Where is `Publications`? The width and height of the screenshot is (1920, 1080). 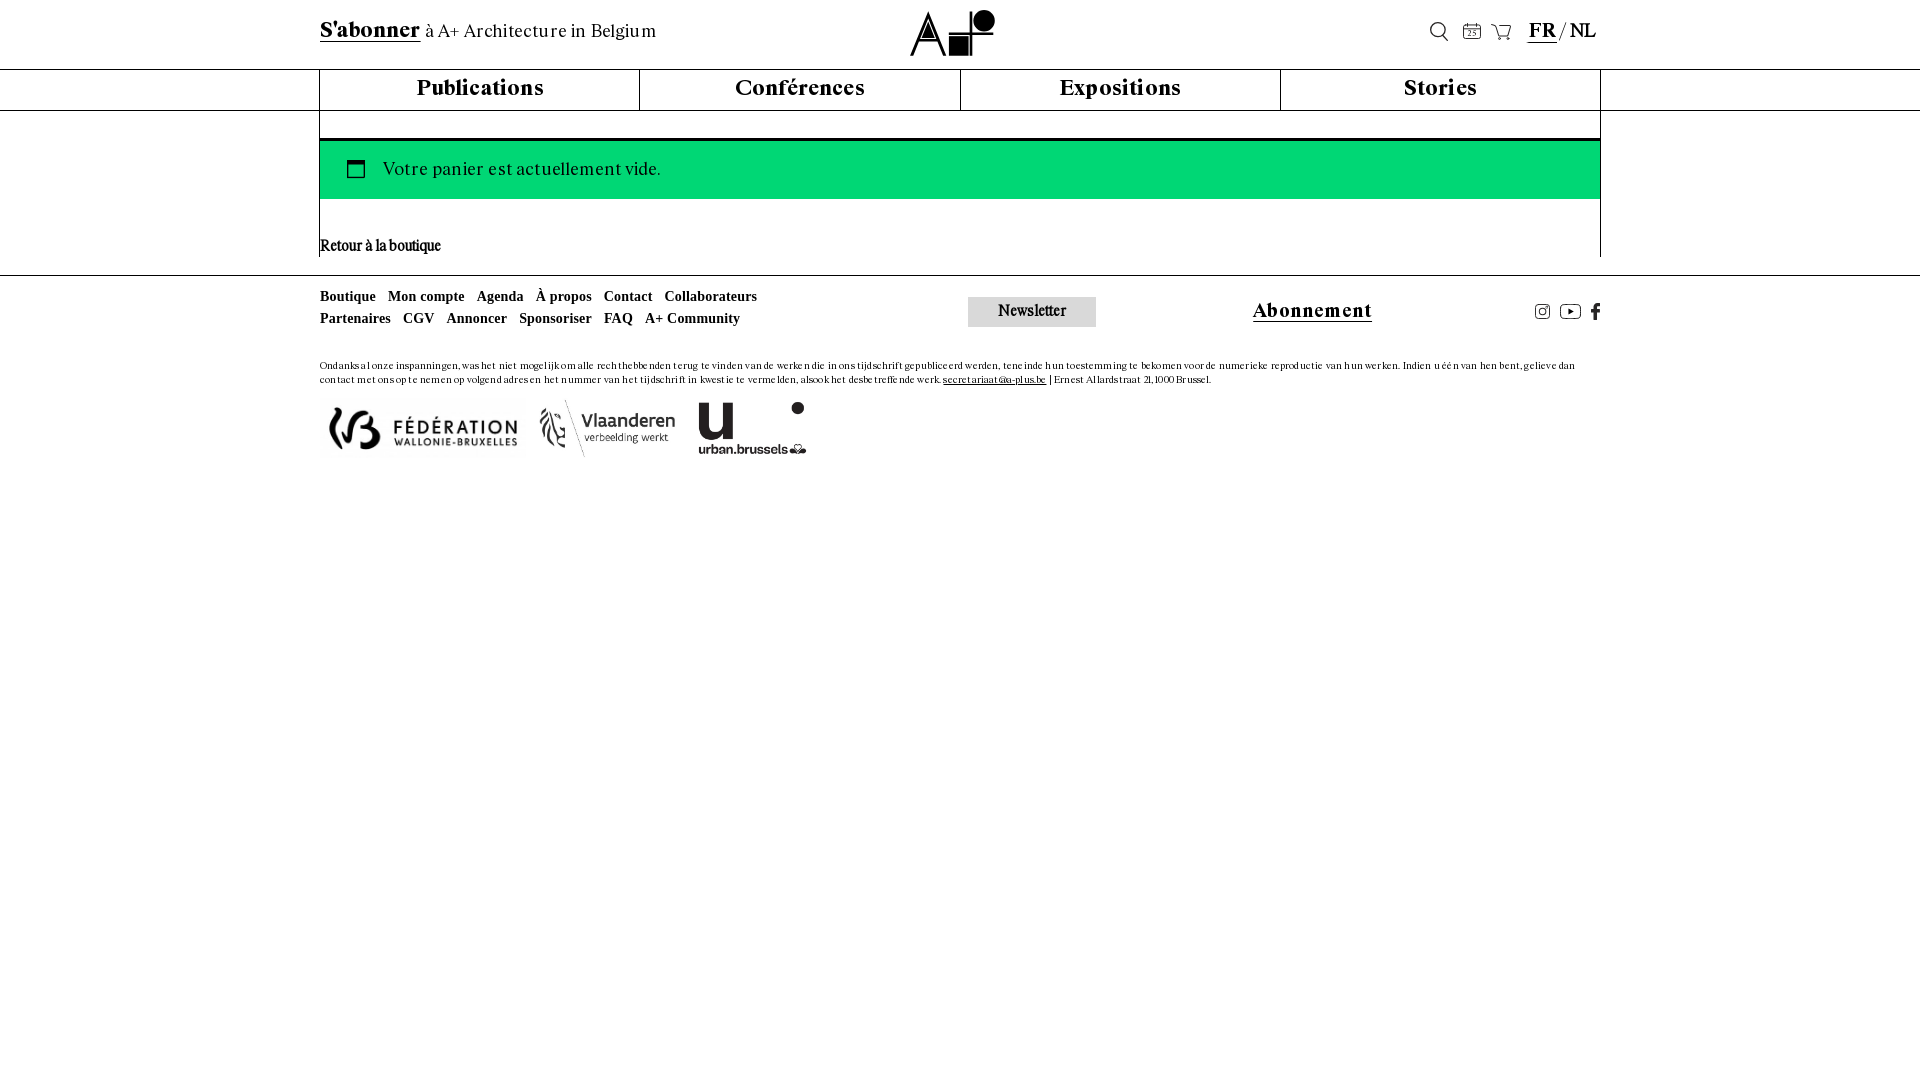
Publications is located at coordinates (480, 90).